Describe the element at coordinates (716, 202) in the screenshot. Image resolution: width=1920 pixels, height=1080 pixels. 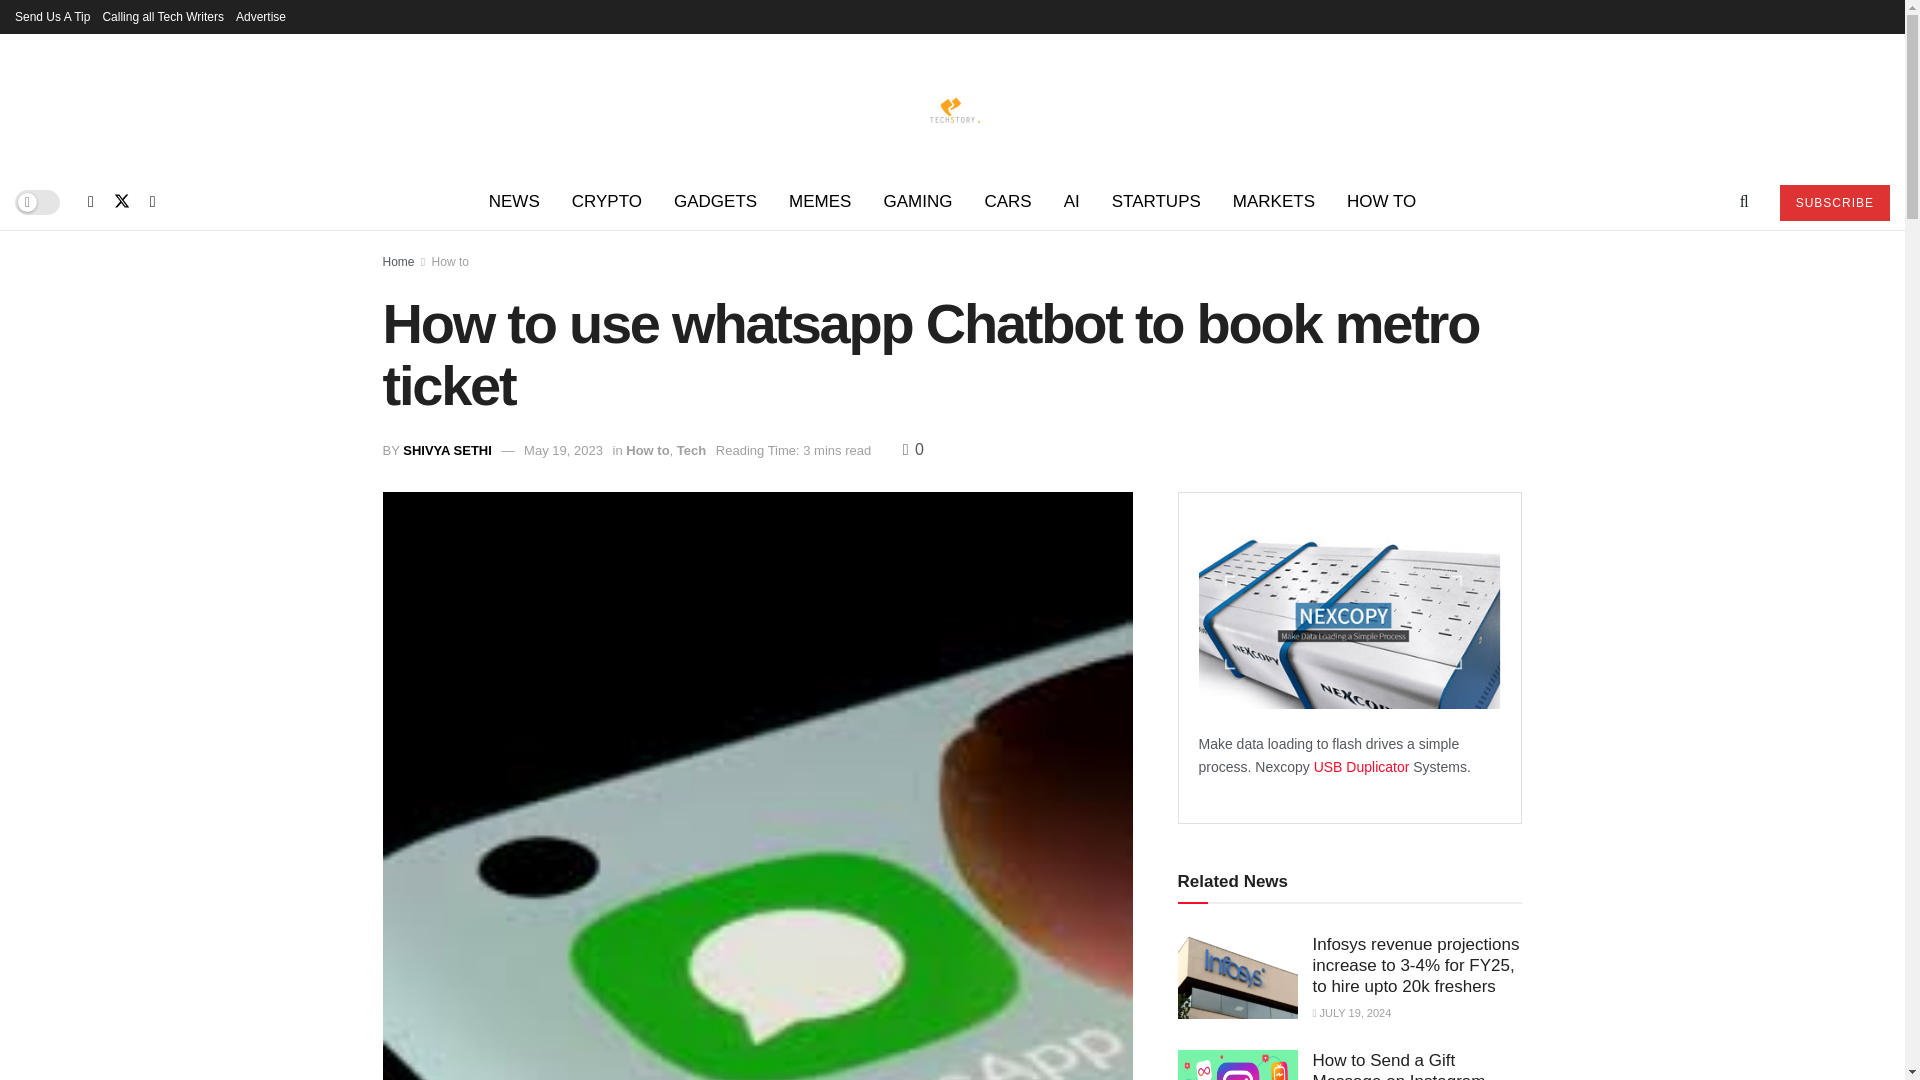
I see `GADGETS` at that location.